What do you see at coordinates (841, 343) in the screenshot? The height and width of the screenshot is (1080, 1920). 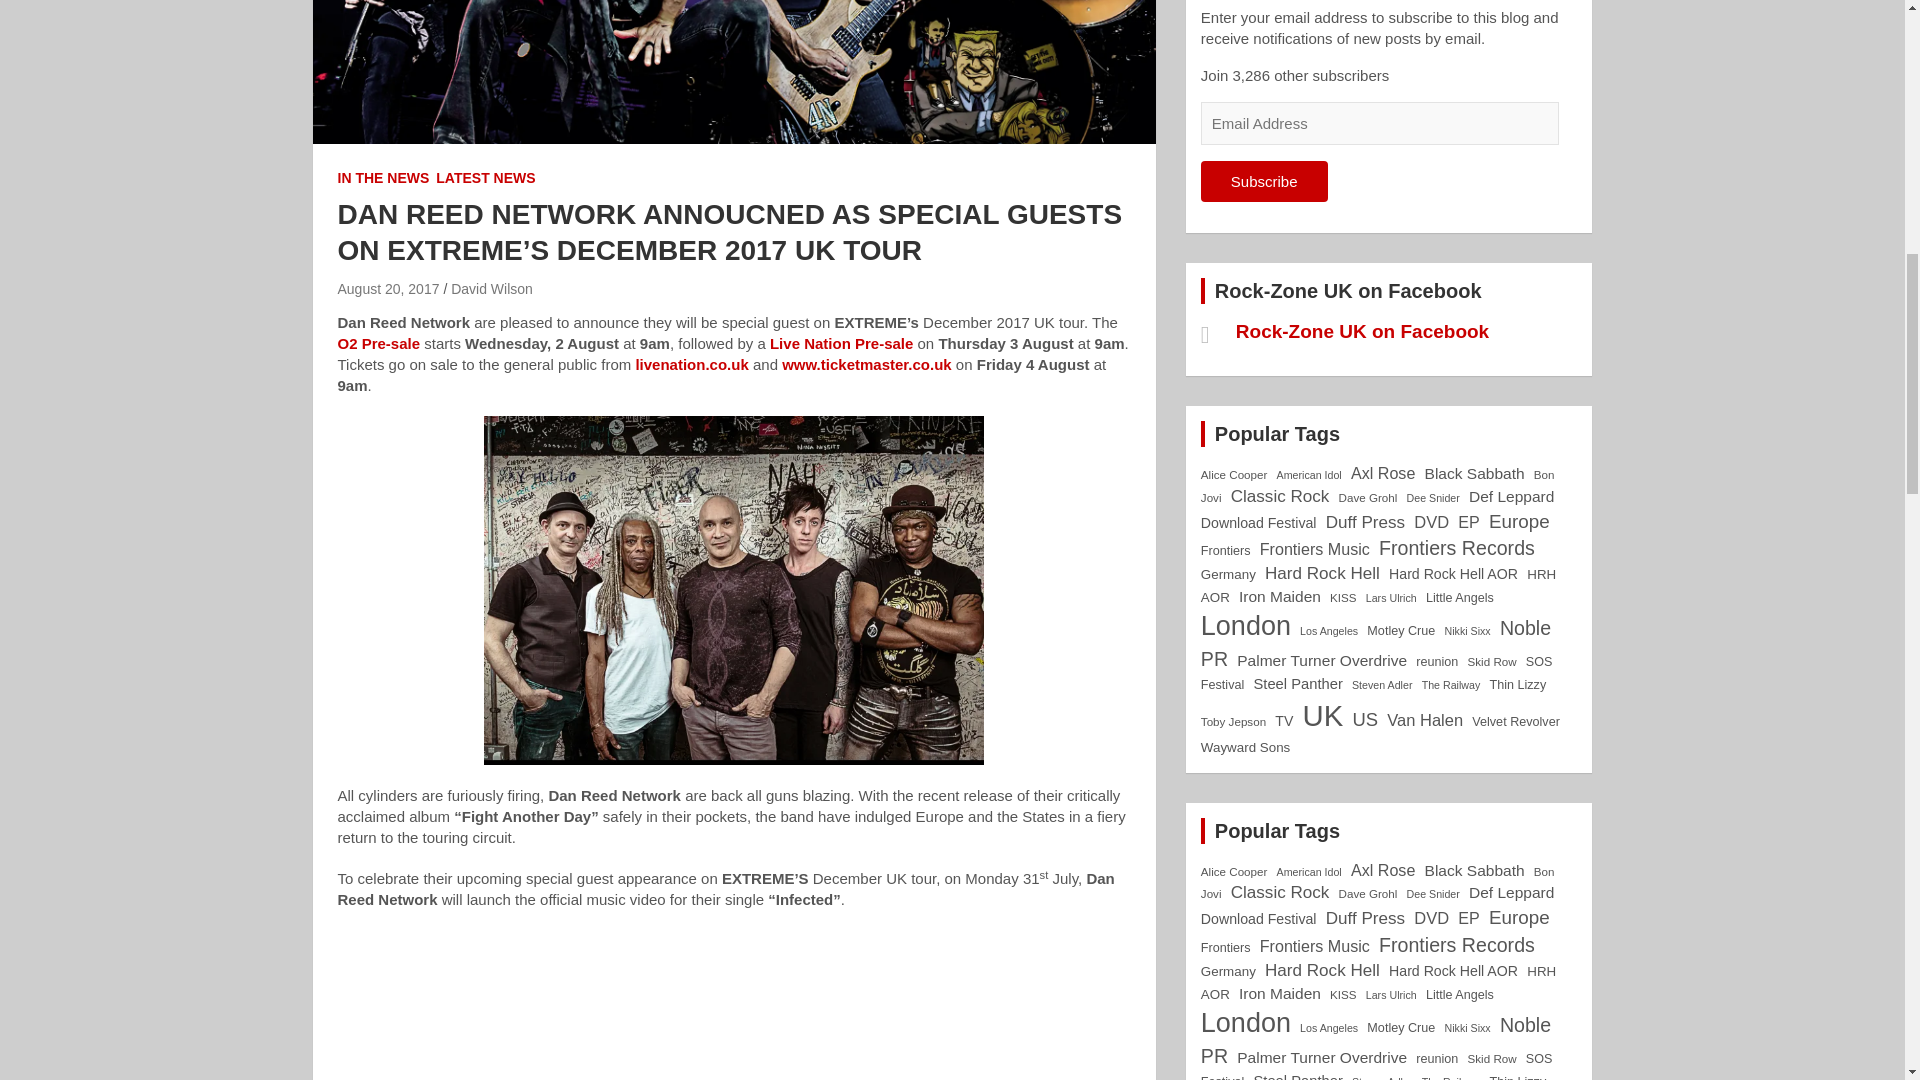 I see `Live Nation Pre-sale` at bounding box center [841, 343].